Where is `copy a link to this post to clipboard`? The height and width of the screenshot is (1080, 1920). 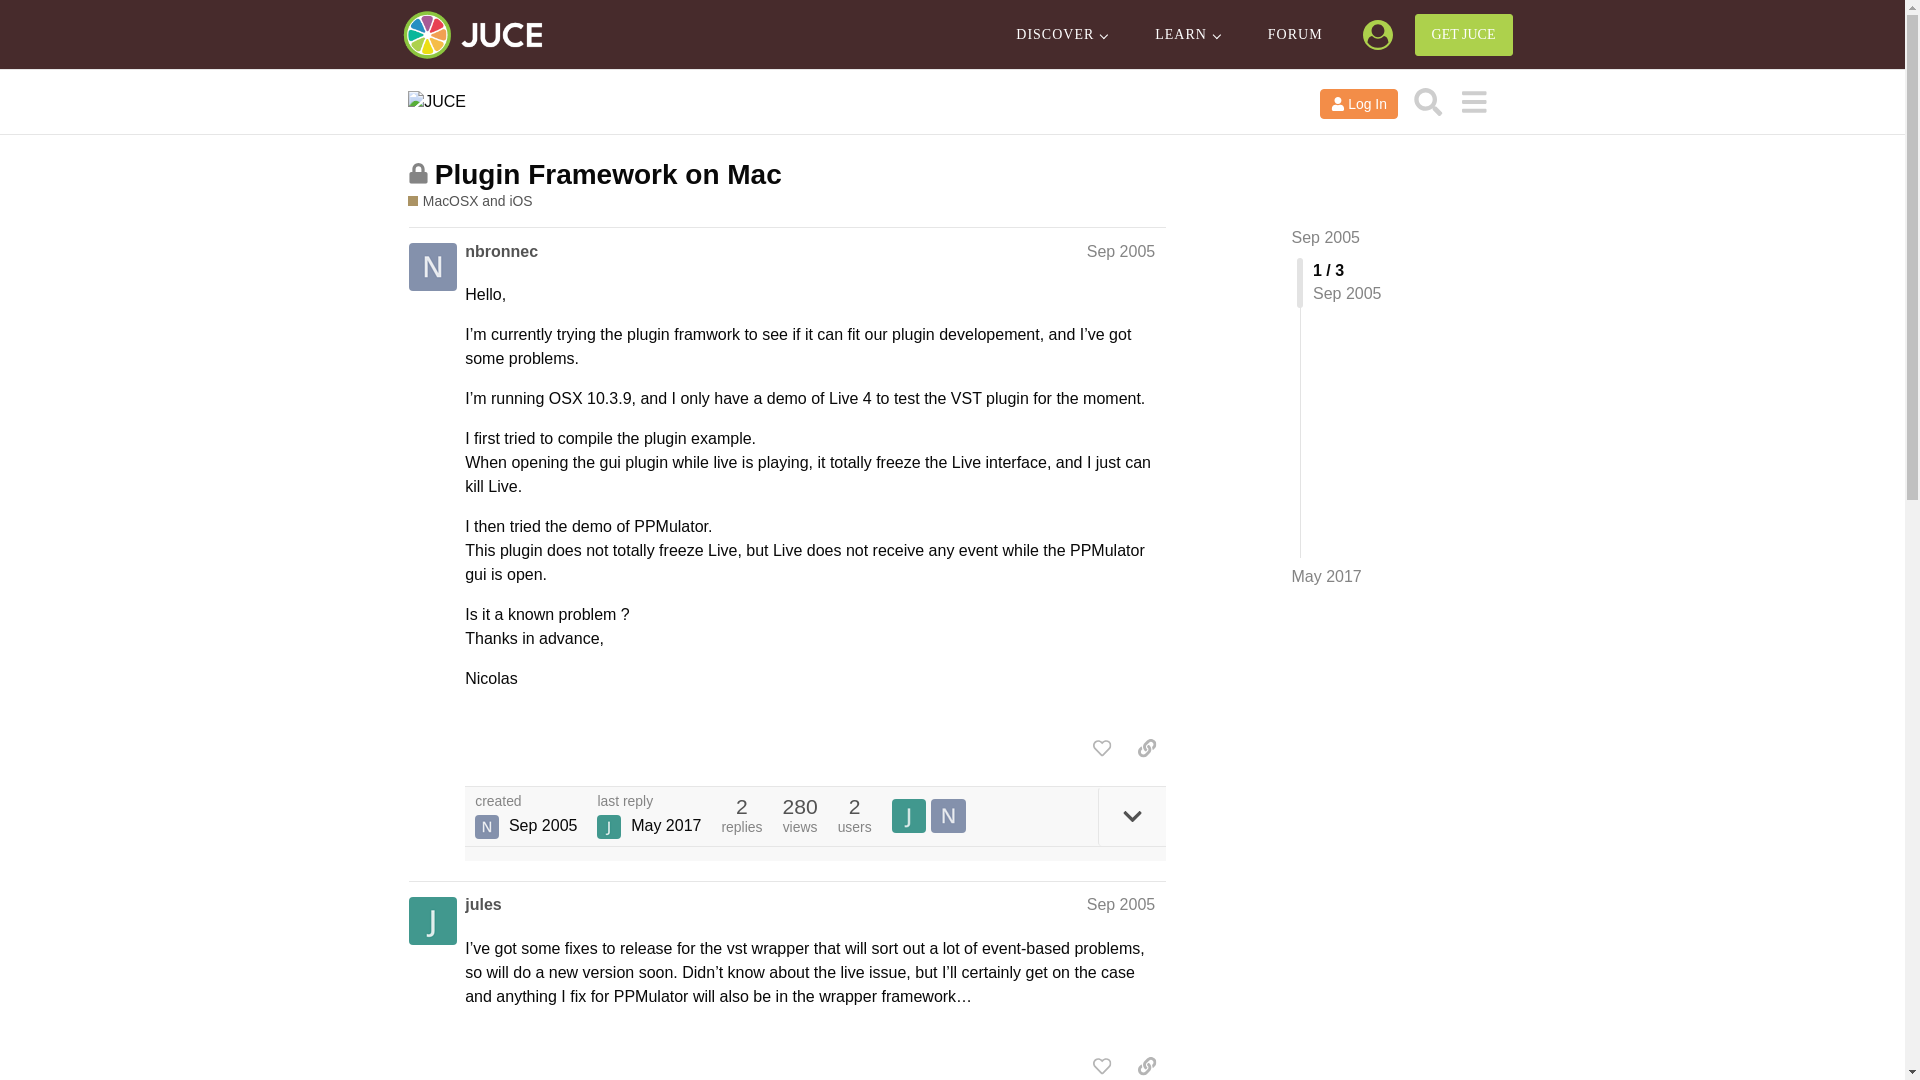 copy a link to this post to clipboard is located at coordinates (1146, 748).